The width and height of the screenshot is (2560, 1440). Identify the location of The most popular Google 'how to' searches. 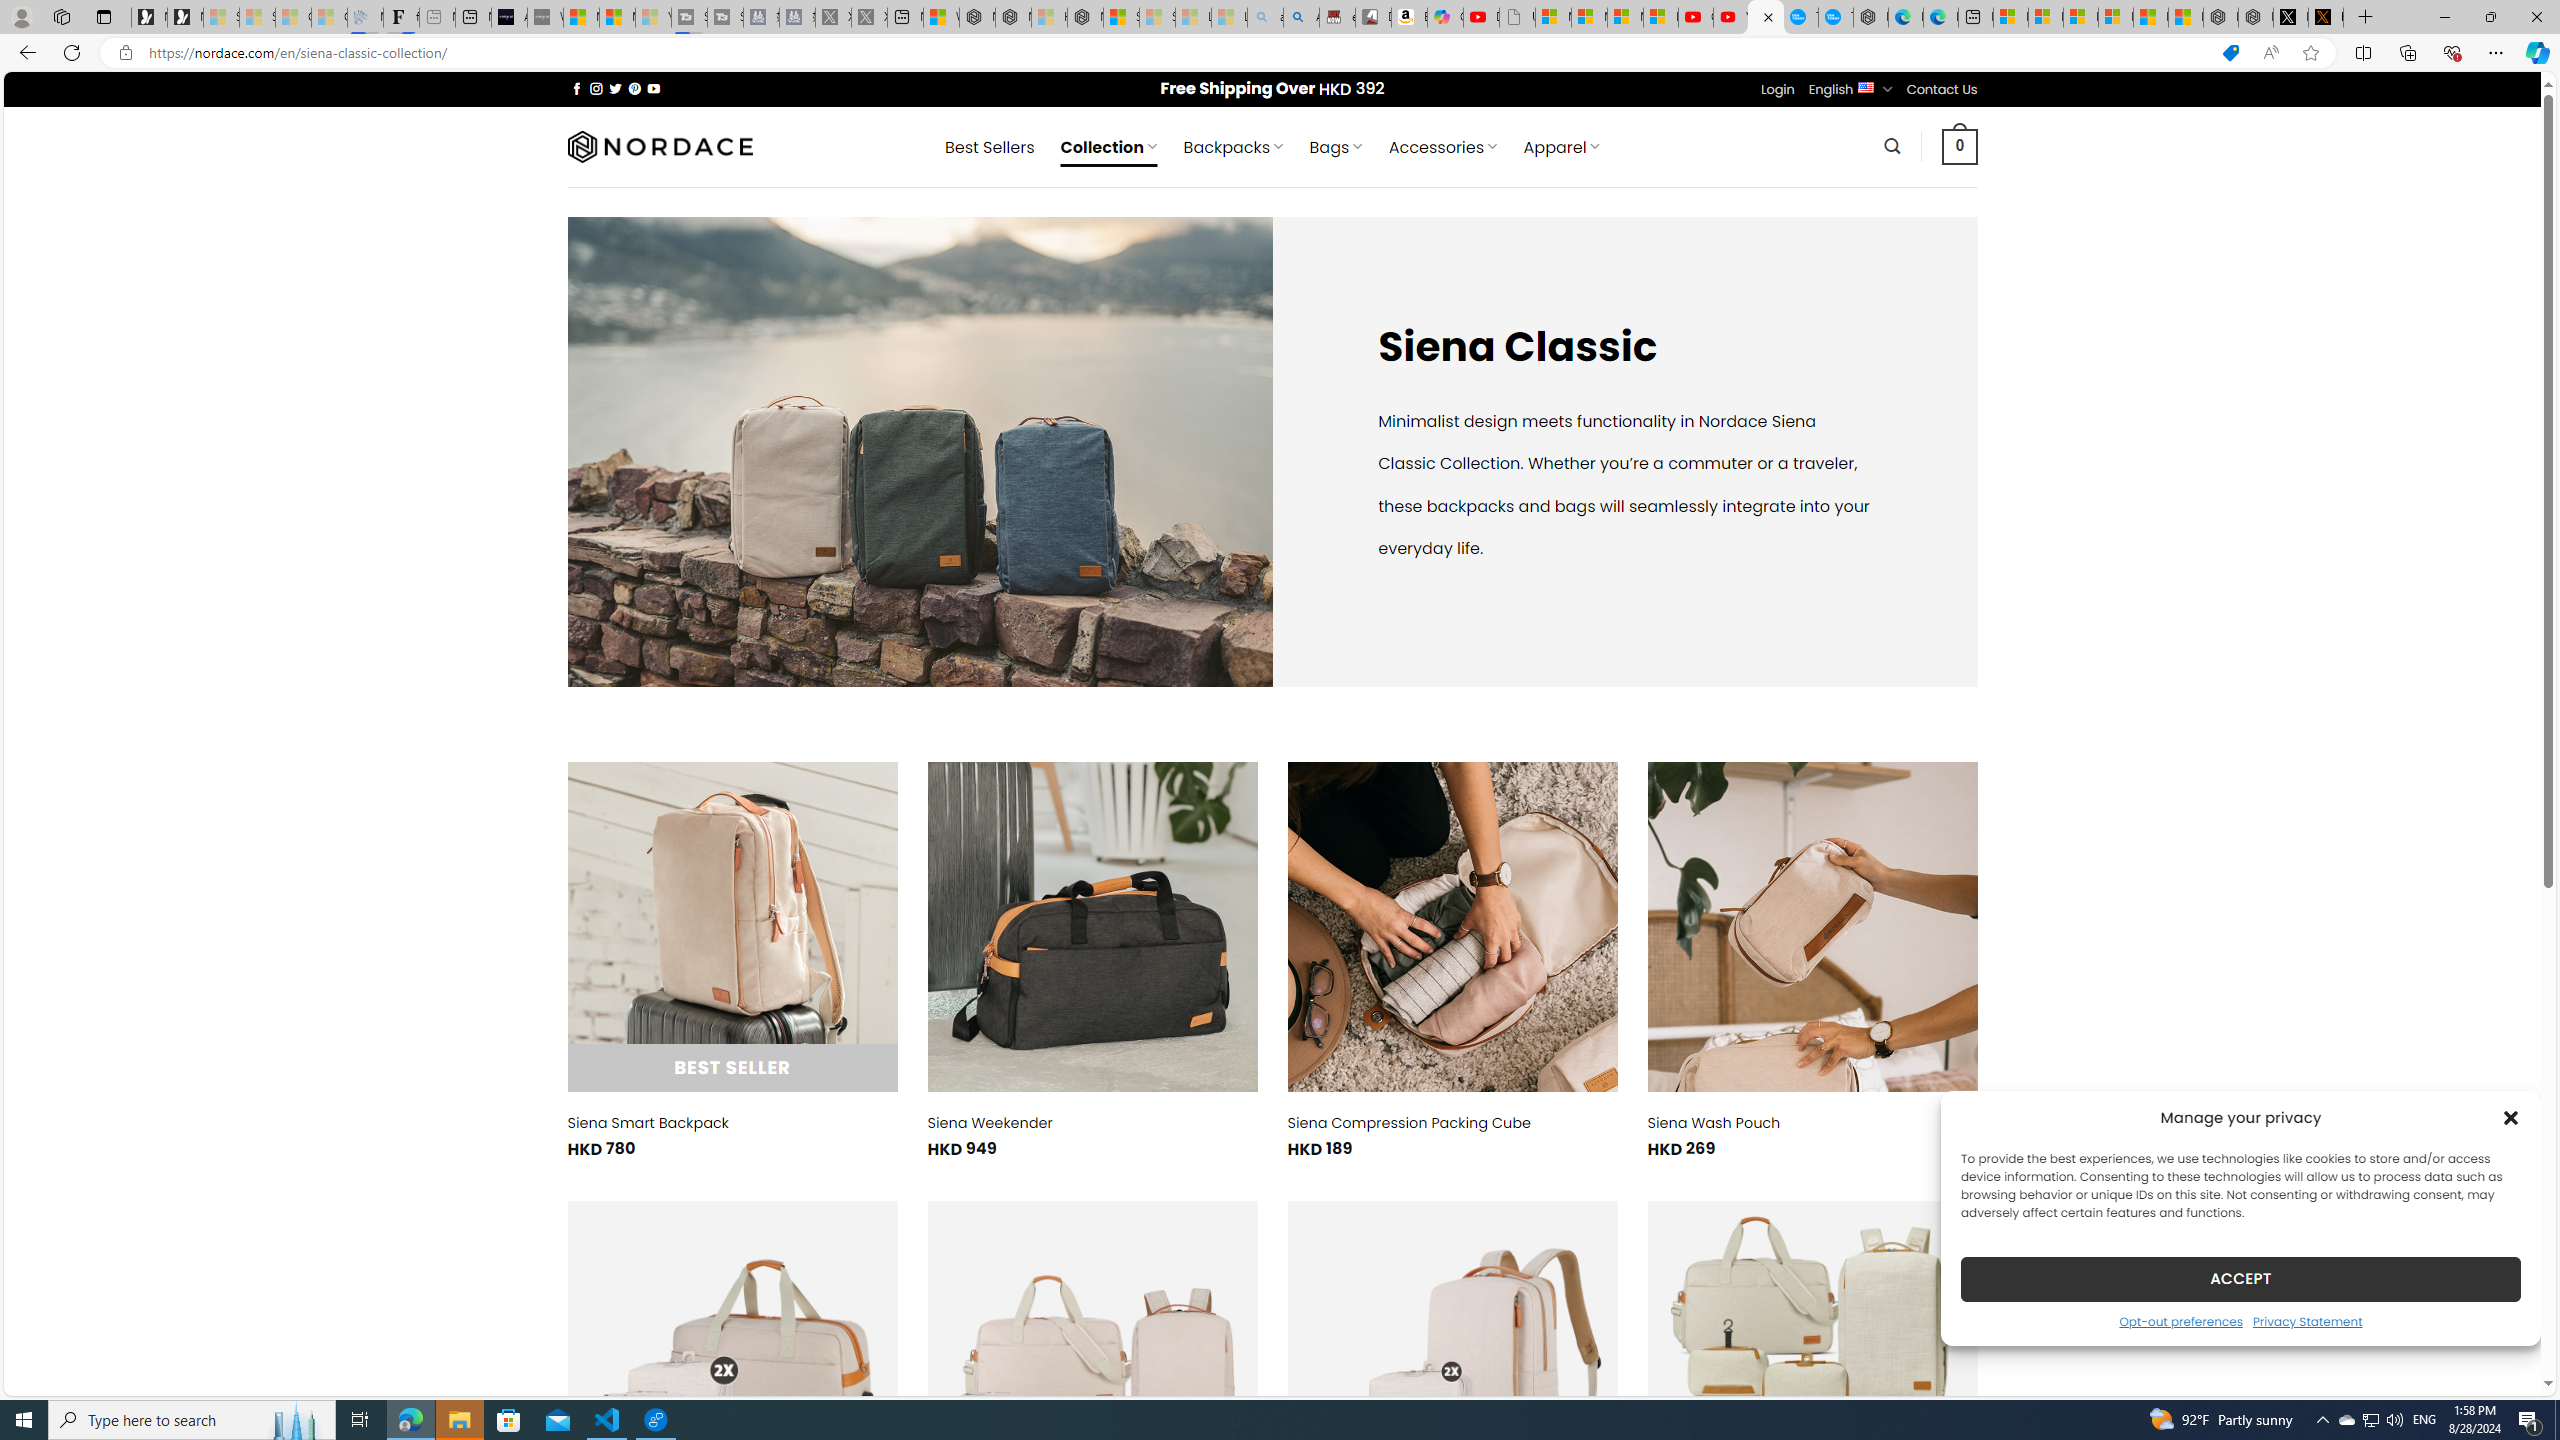
(1835, 17).